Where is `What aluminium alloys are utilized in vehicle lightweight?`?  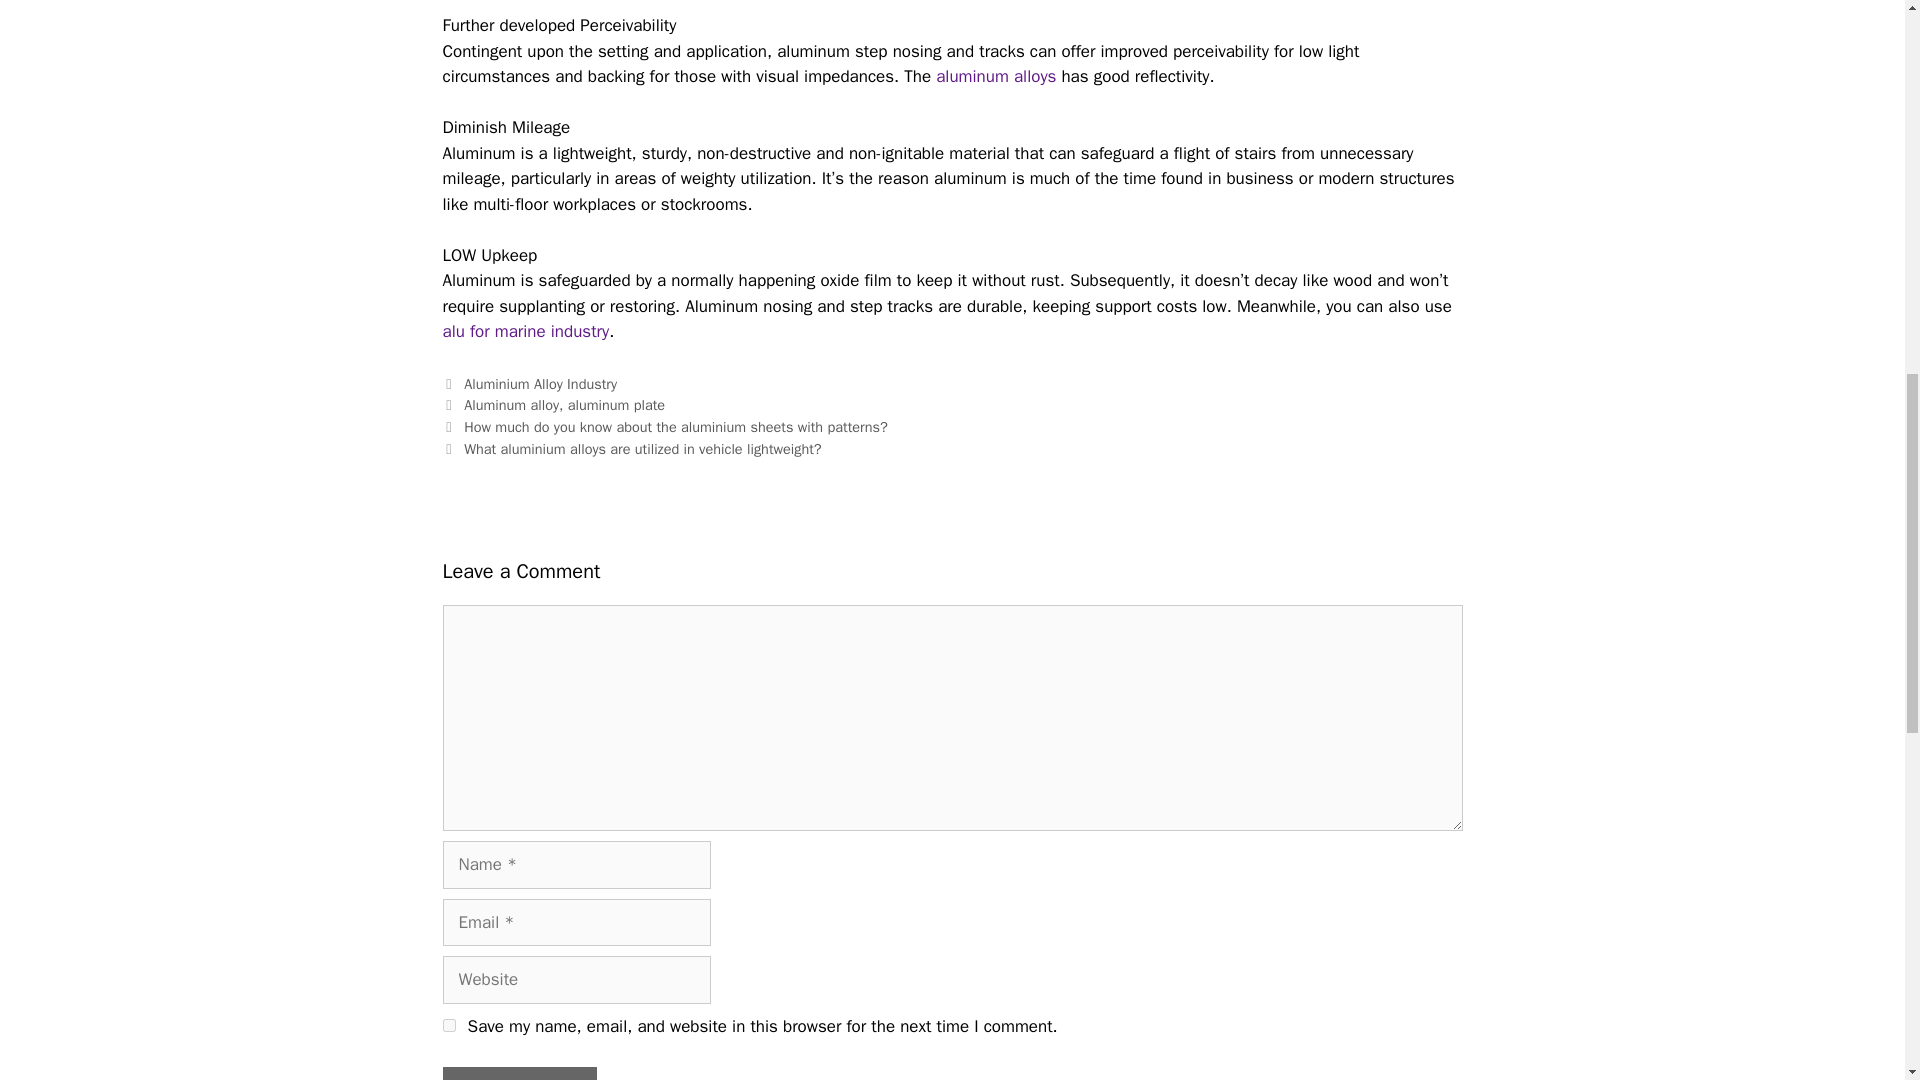
What aluminium alloys are utilized in vehicle lightweight? is located at coordinates (642, 448).